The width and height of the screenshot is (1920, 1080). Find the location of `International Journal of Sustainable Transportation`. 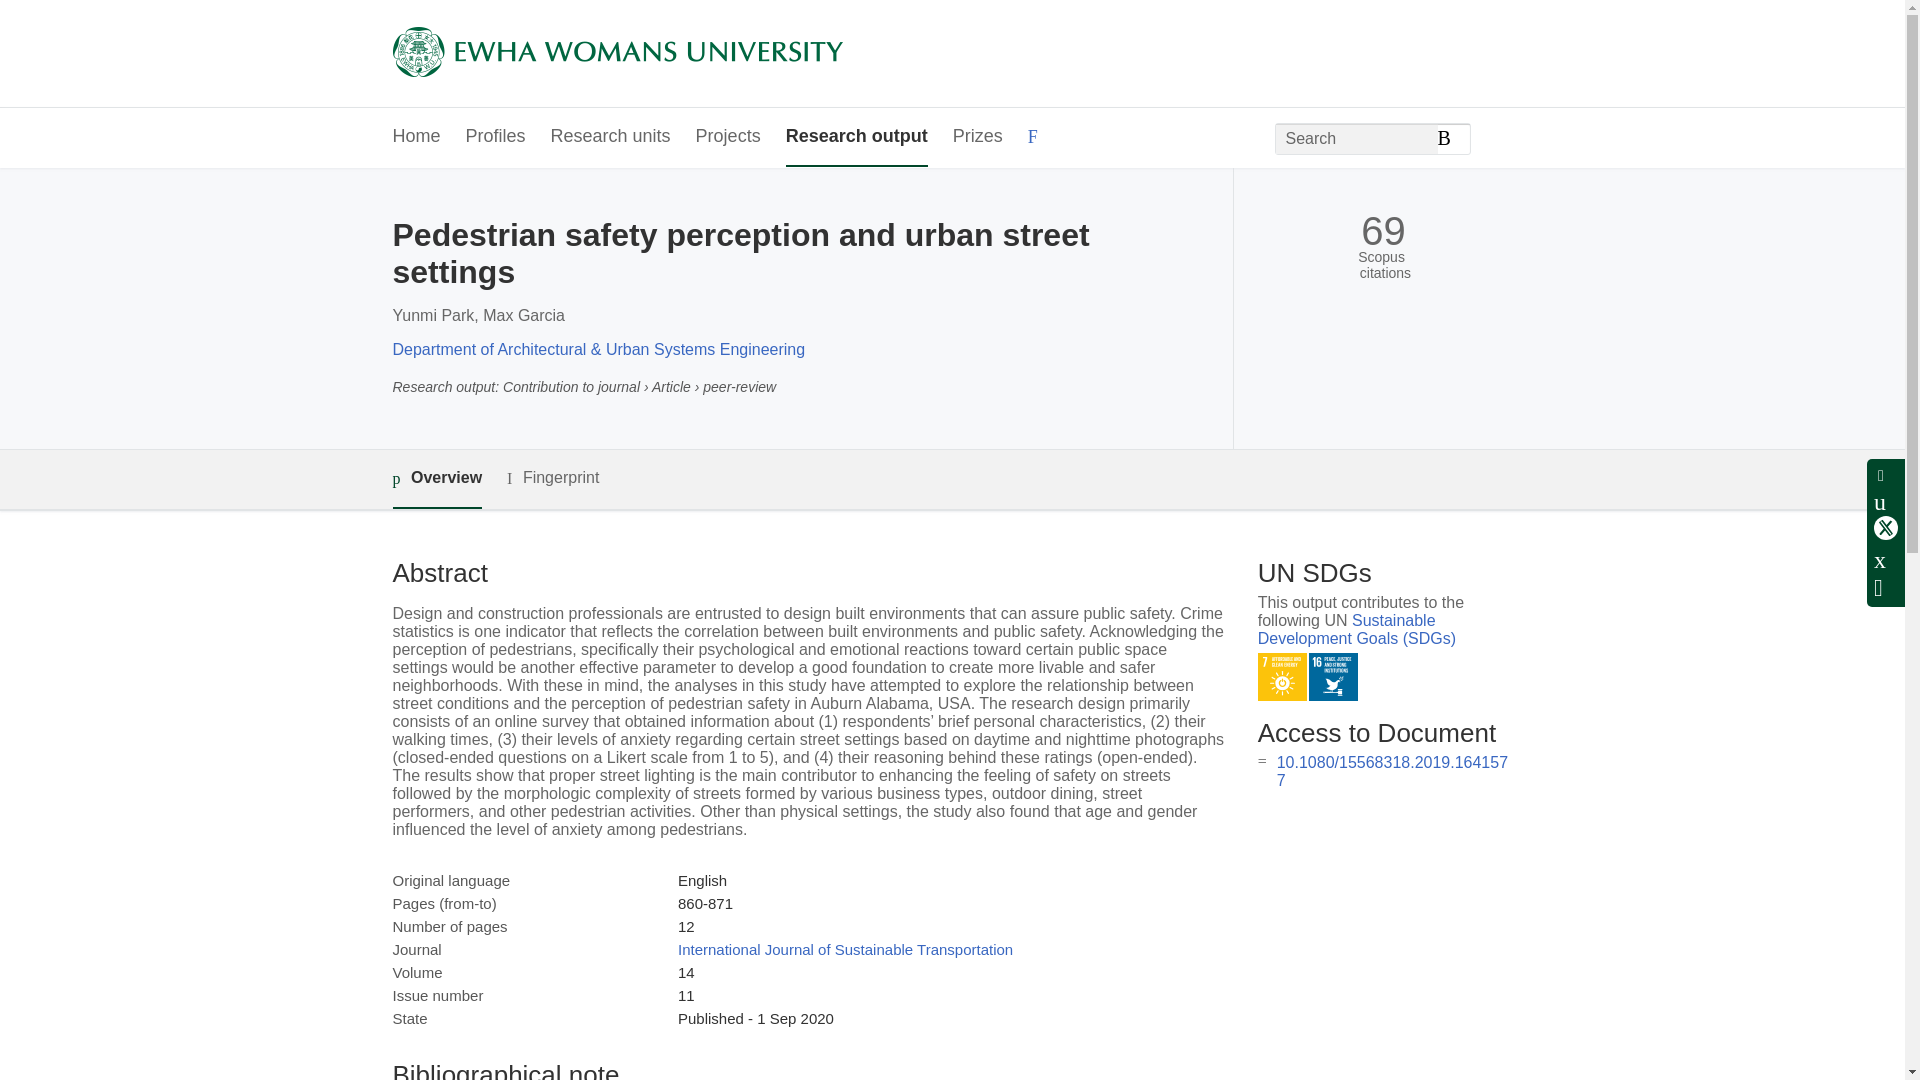

International Journal of Sustainable Transportation is located at coordinates (845, 948).